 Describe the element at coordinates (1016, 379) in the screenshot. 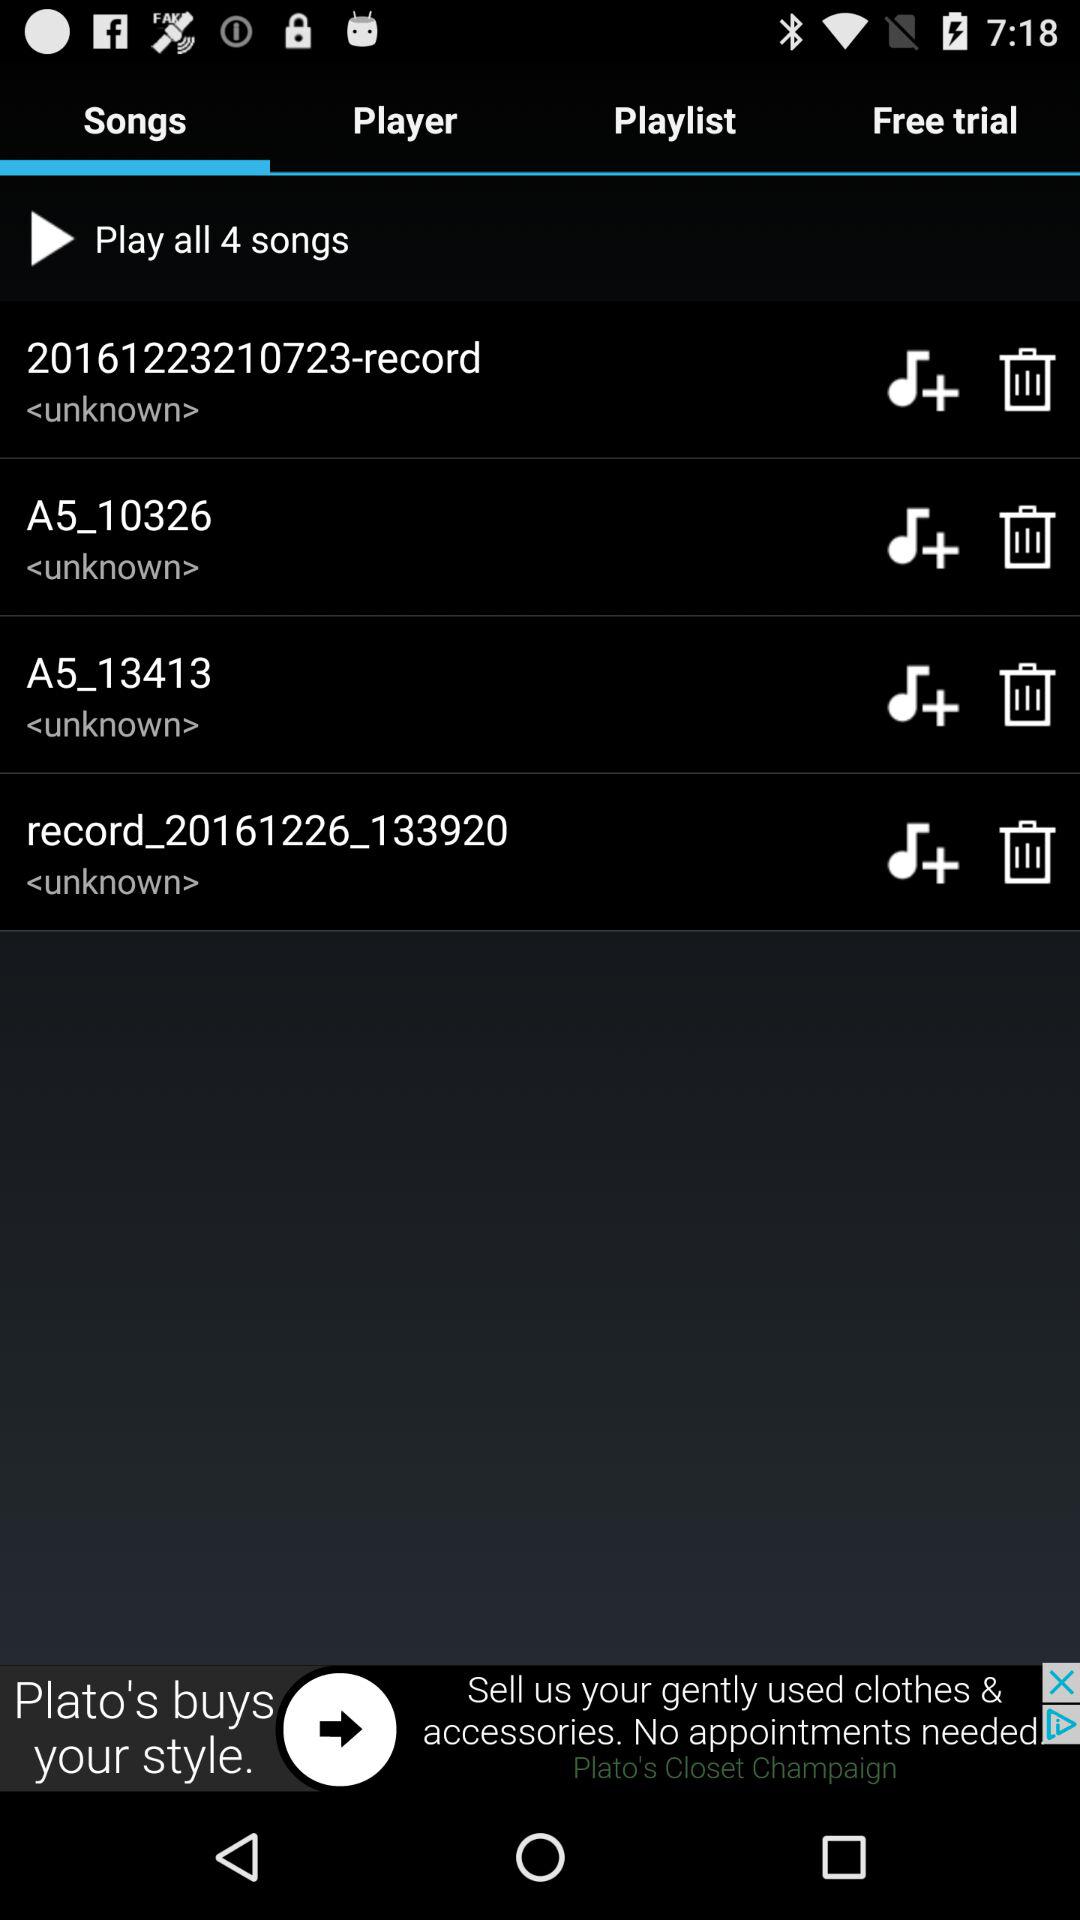

I see `remove song` at that location.